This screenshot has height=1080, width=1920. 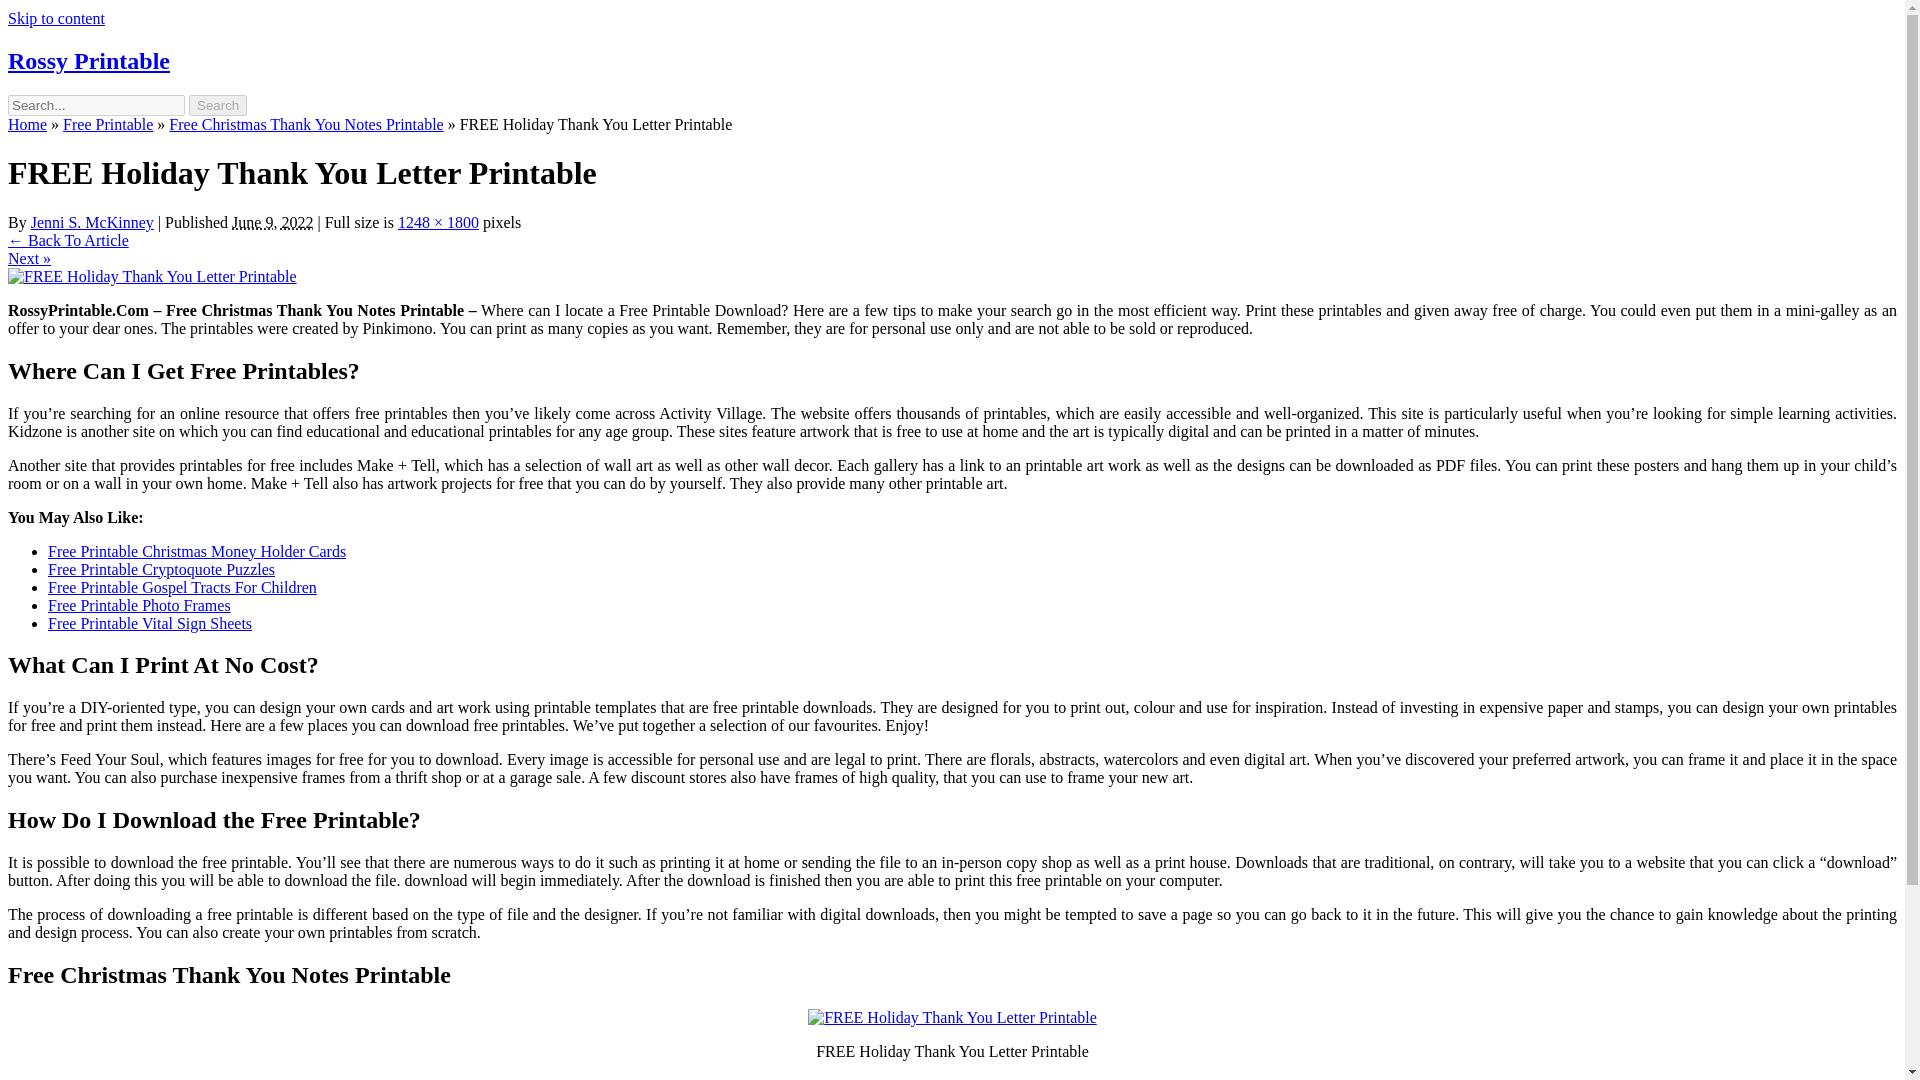 What do you see at coordinates (272, 222) in the screenshot?
I see `3:39 pm` at bounding box center [272, 222].